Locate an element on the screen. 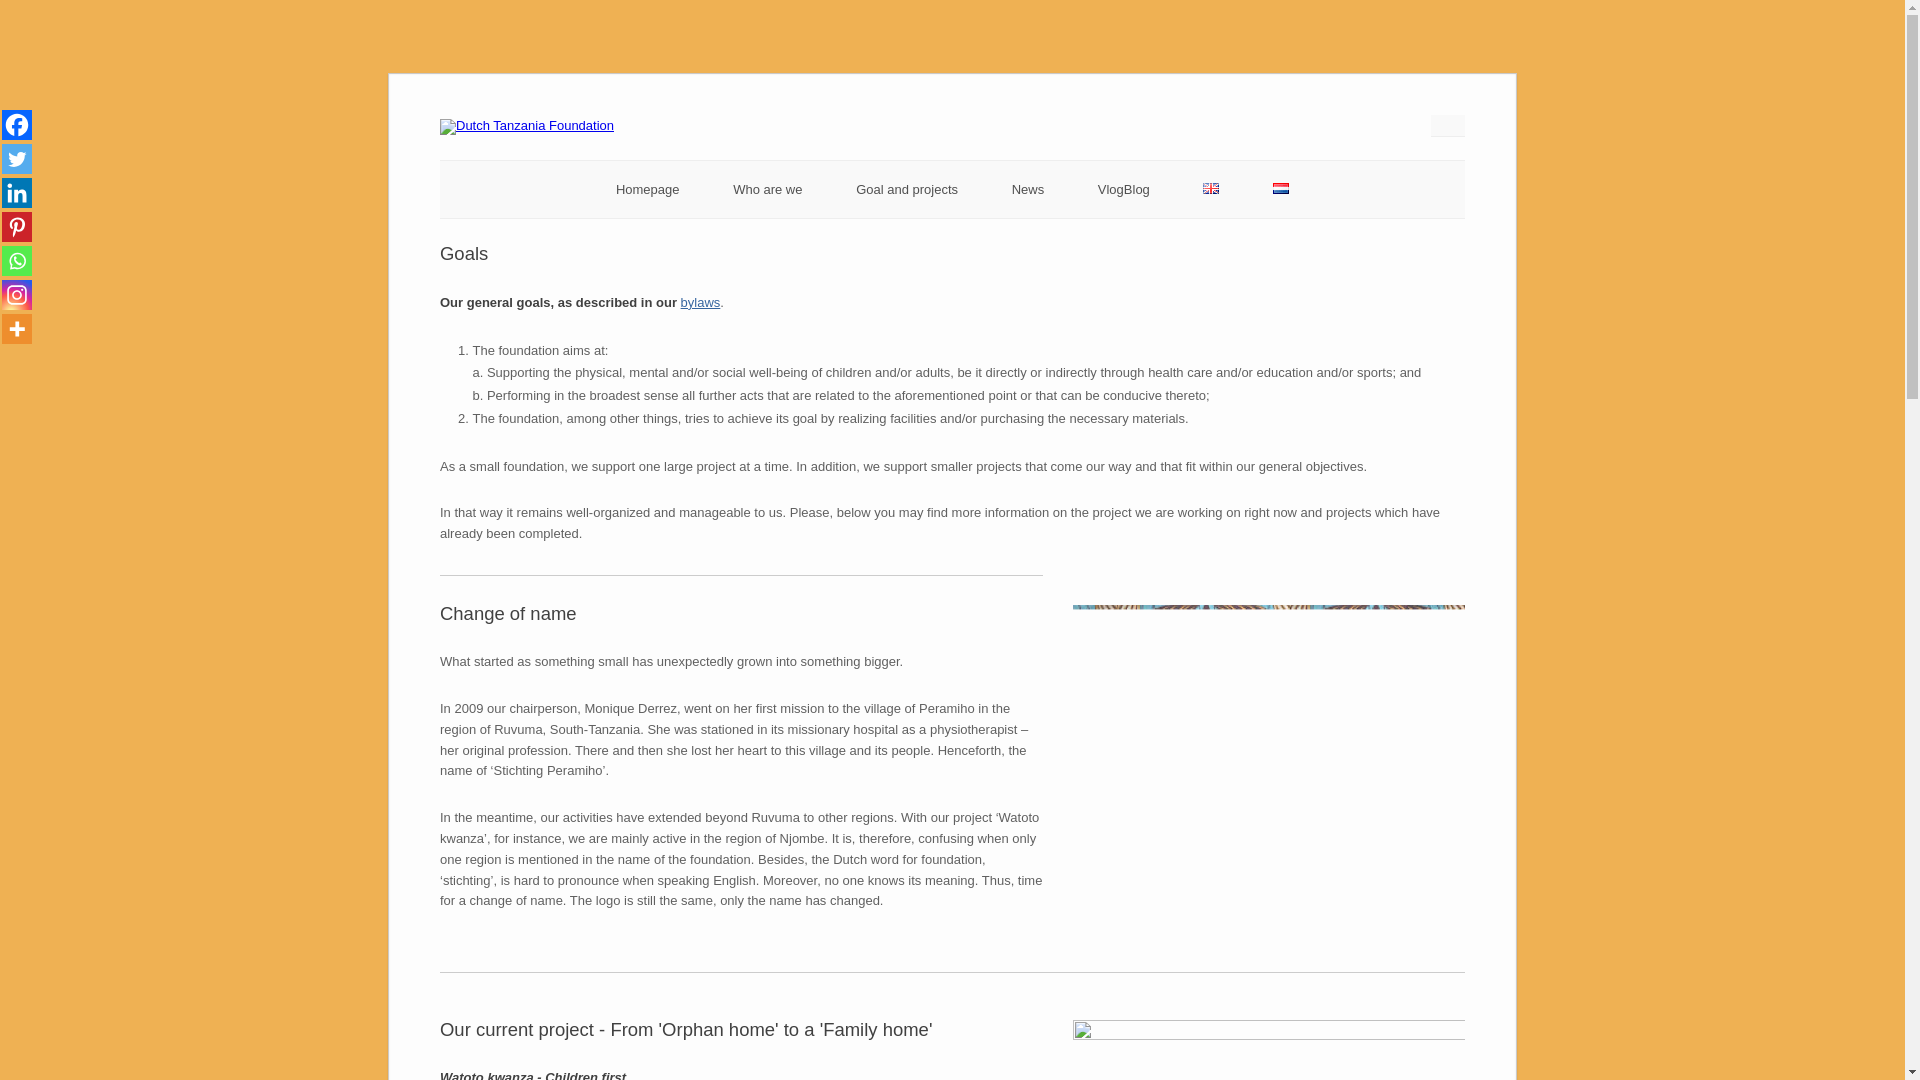  Homepage is located at coordinates (648, 189).